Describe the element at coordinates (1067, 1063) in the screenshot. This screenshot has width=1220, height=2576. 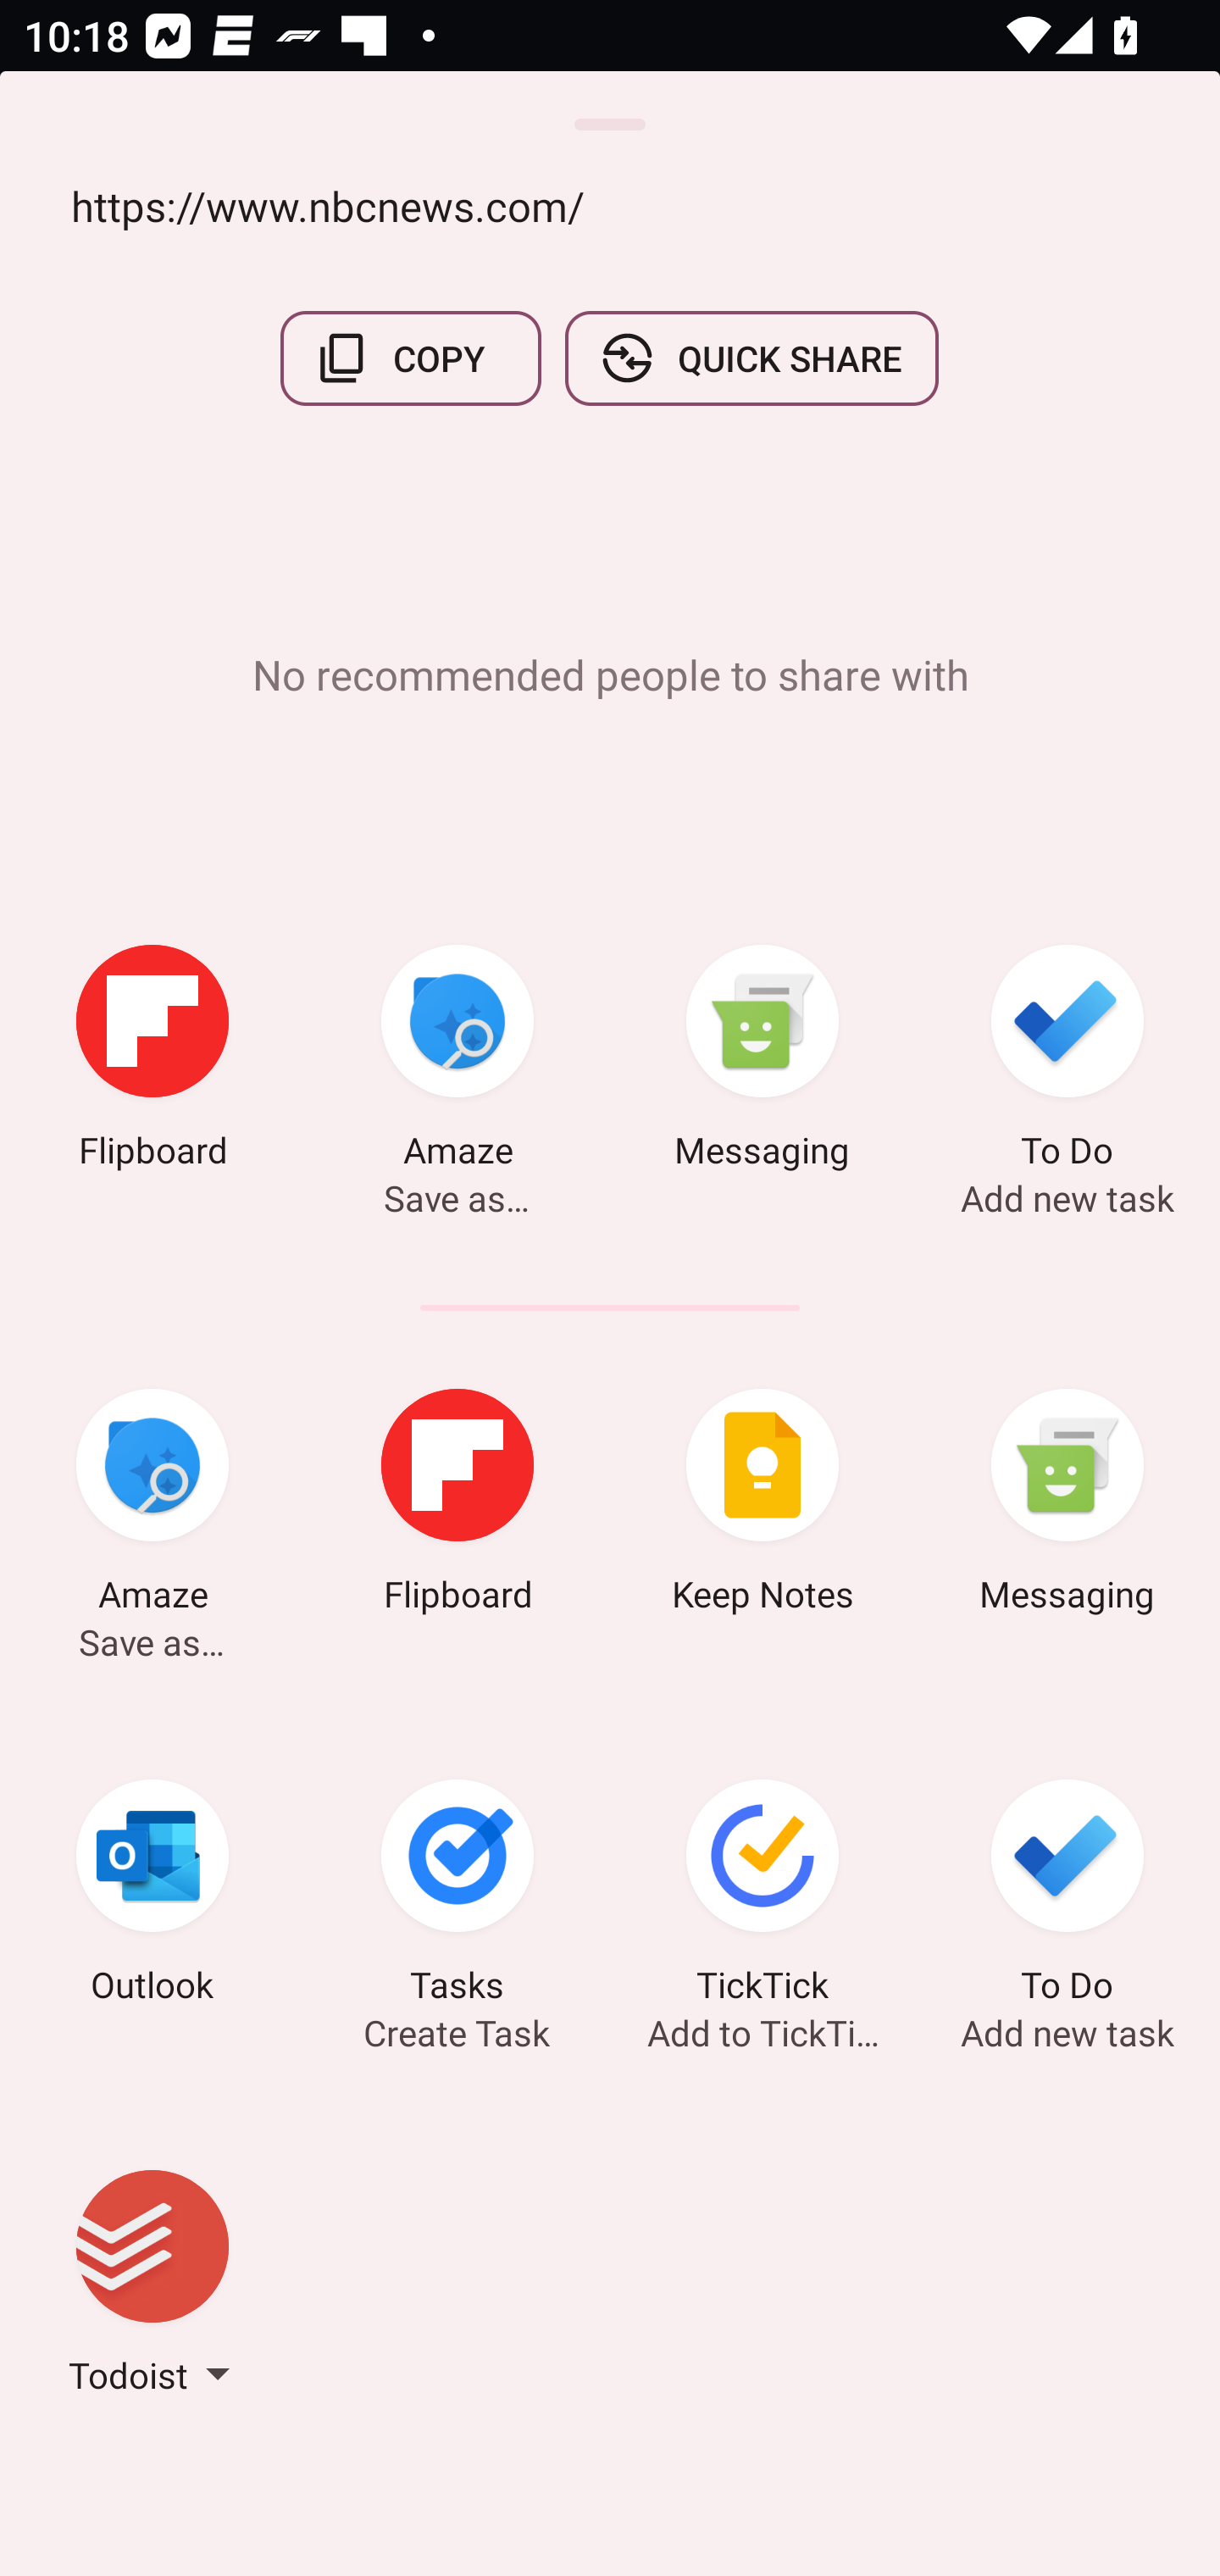
I see `To Do Add new task` at that location.